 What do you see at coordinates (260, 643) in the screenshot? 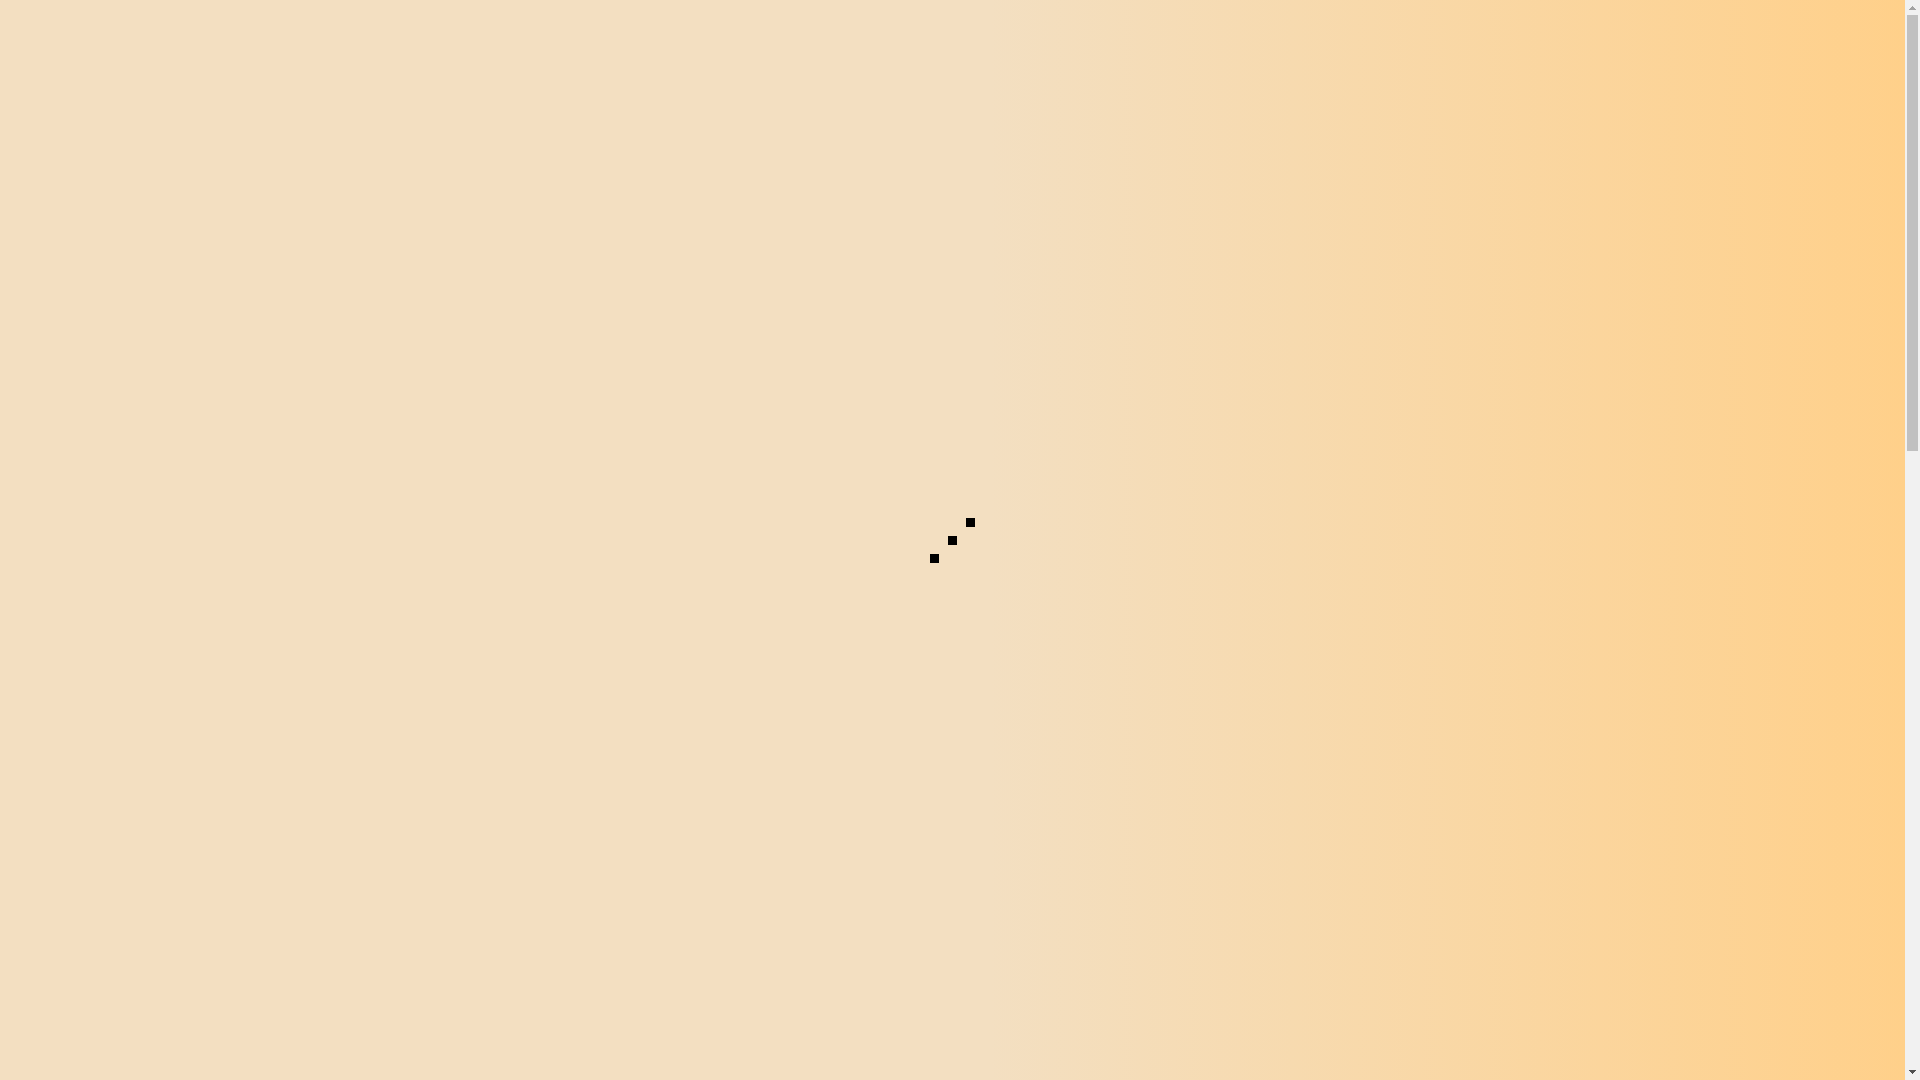
I see `MINDFUCK` at bounding box center [260, 643].